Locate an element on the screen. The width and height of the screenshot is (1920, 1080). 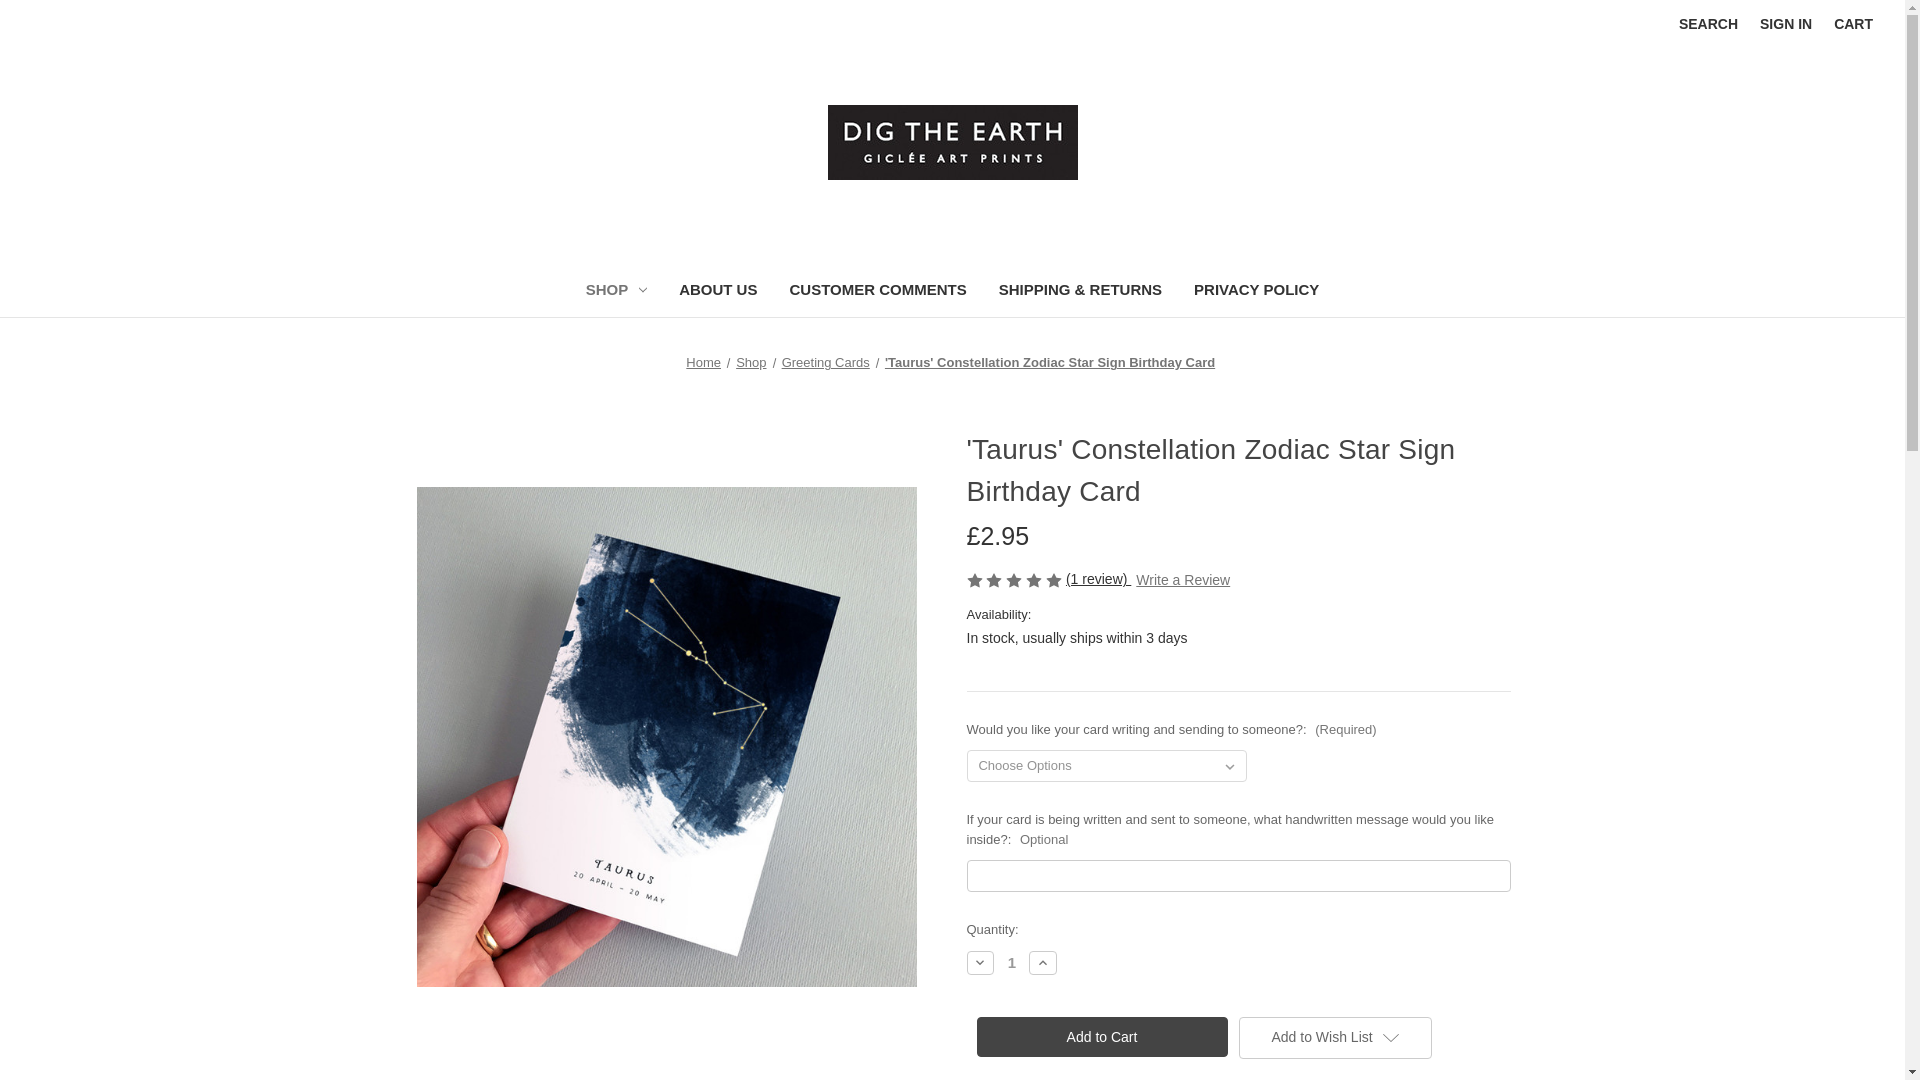
CUSTOMER COMMENTS is located at coordinates (877, 292).